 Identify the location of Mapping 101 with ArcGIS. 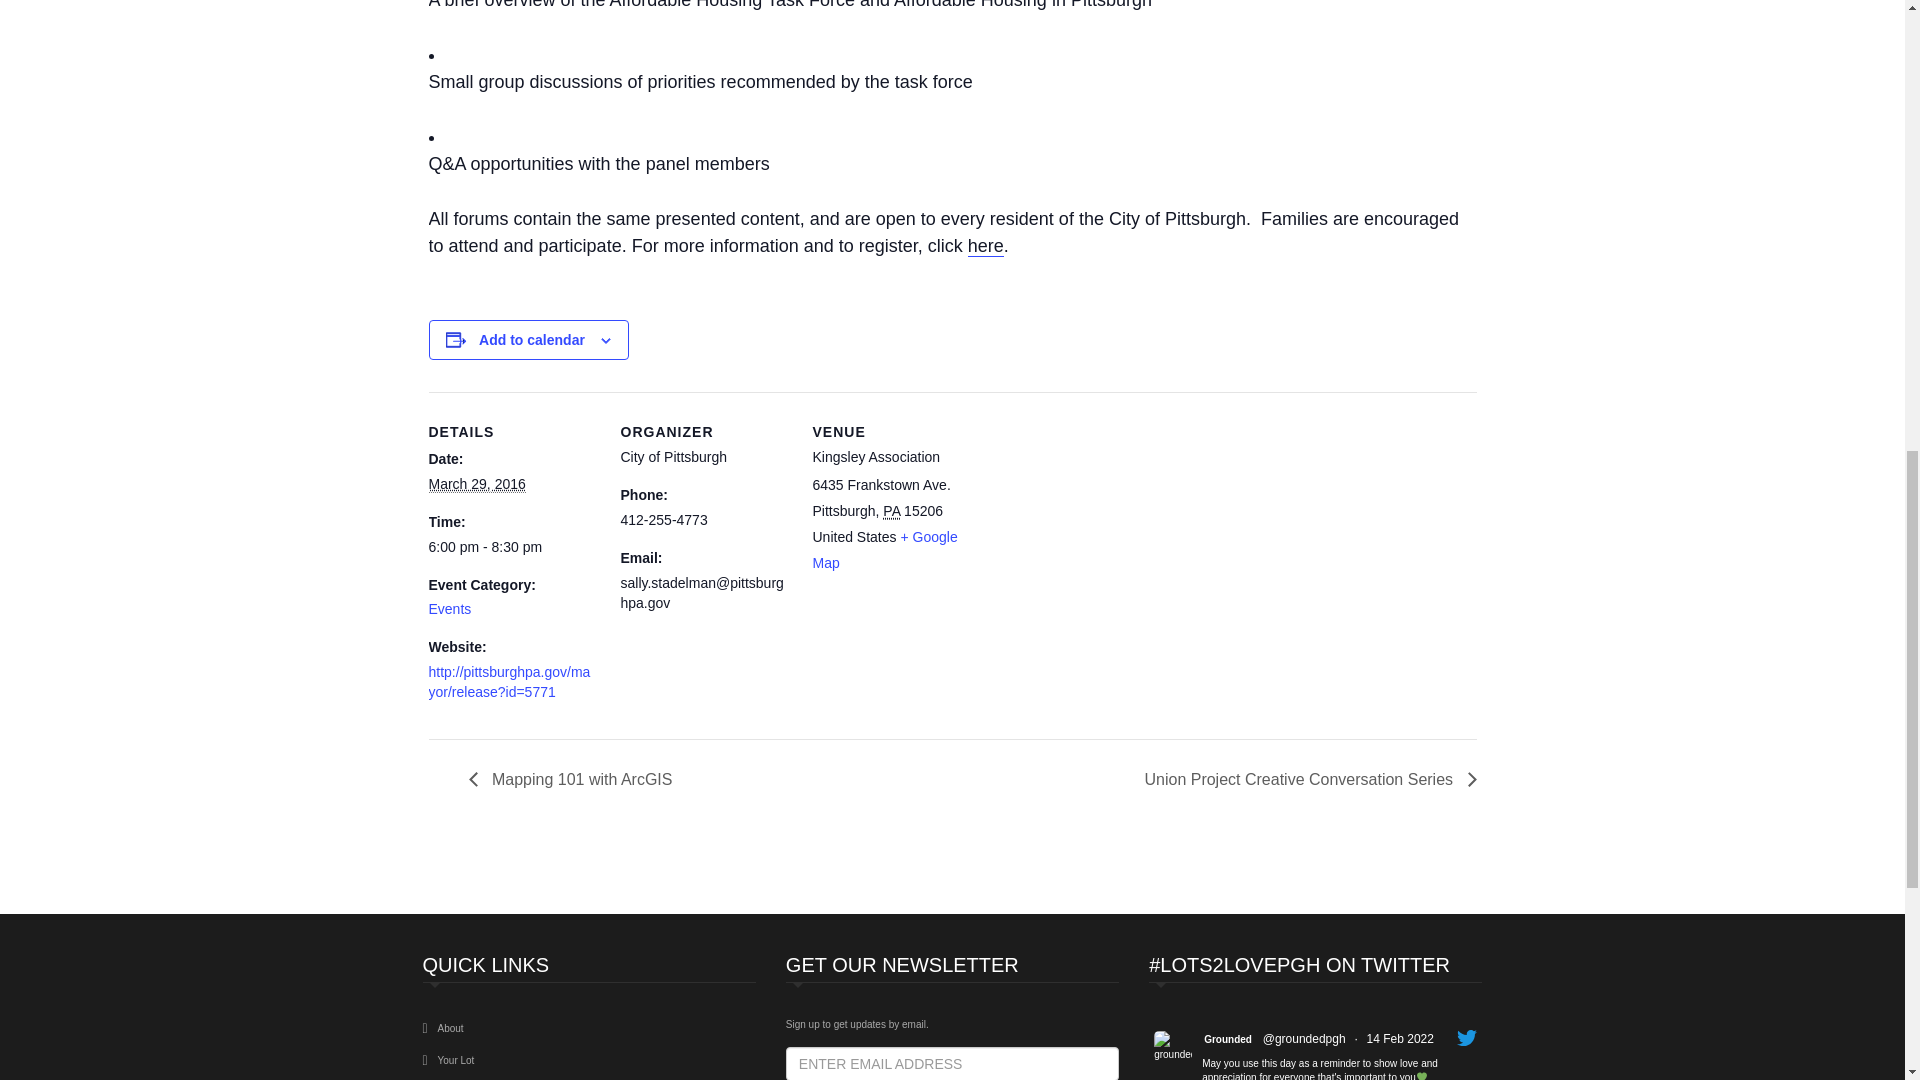
(576, 780).